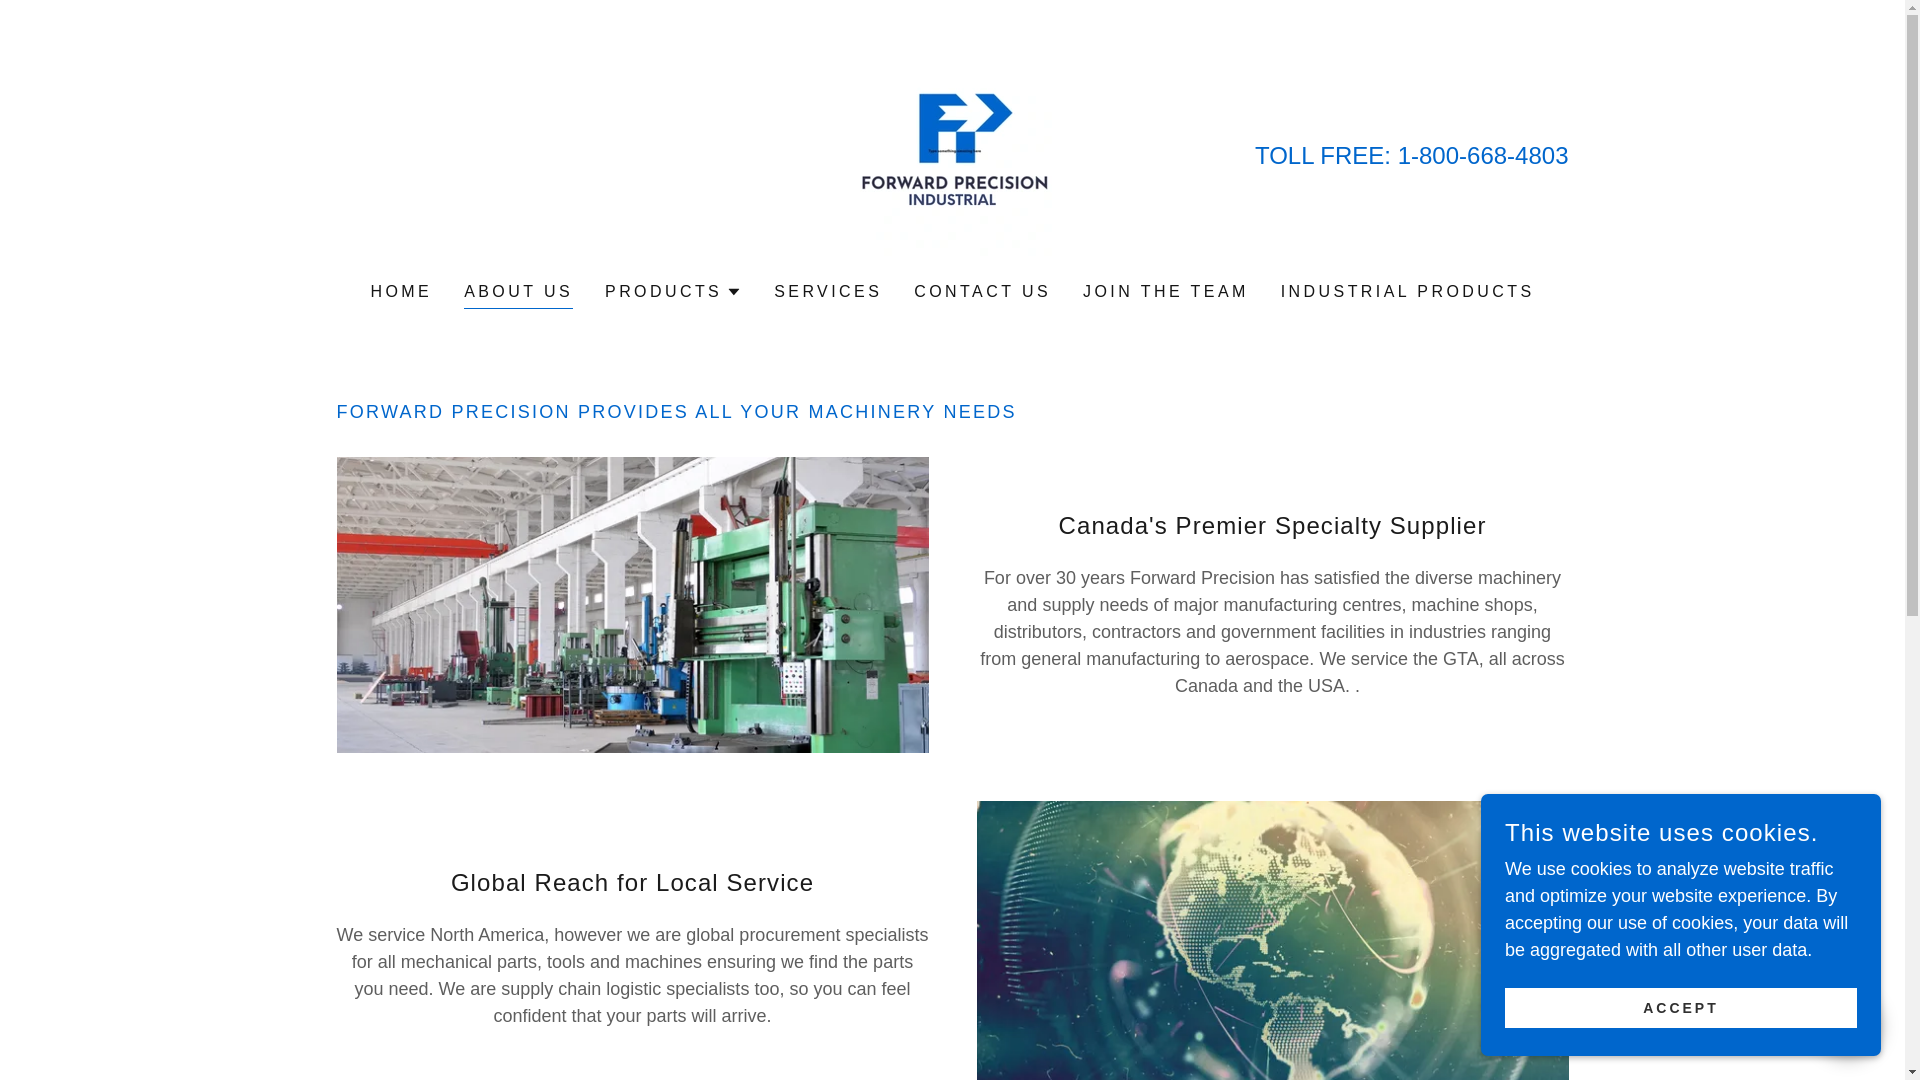  What do you see at coordinates (952, 154) in the screenshot?
I see `Forward Precision Tools and Machinery` at bounding box center [952, 154].